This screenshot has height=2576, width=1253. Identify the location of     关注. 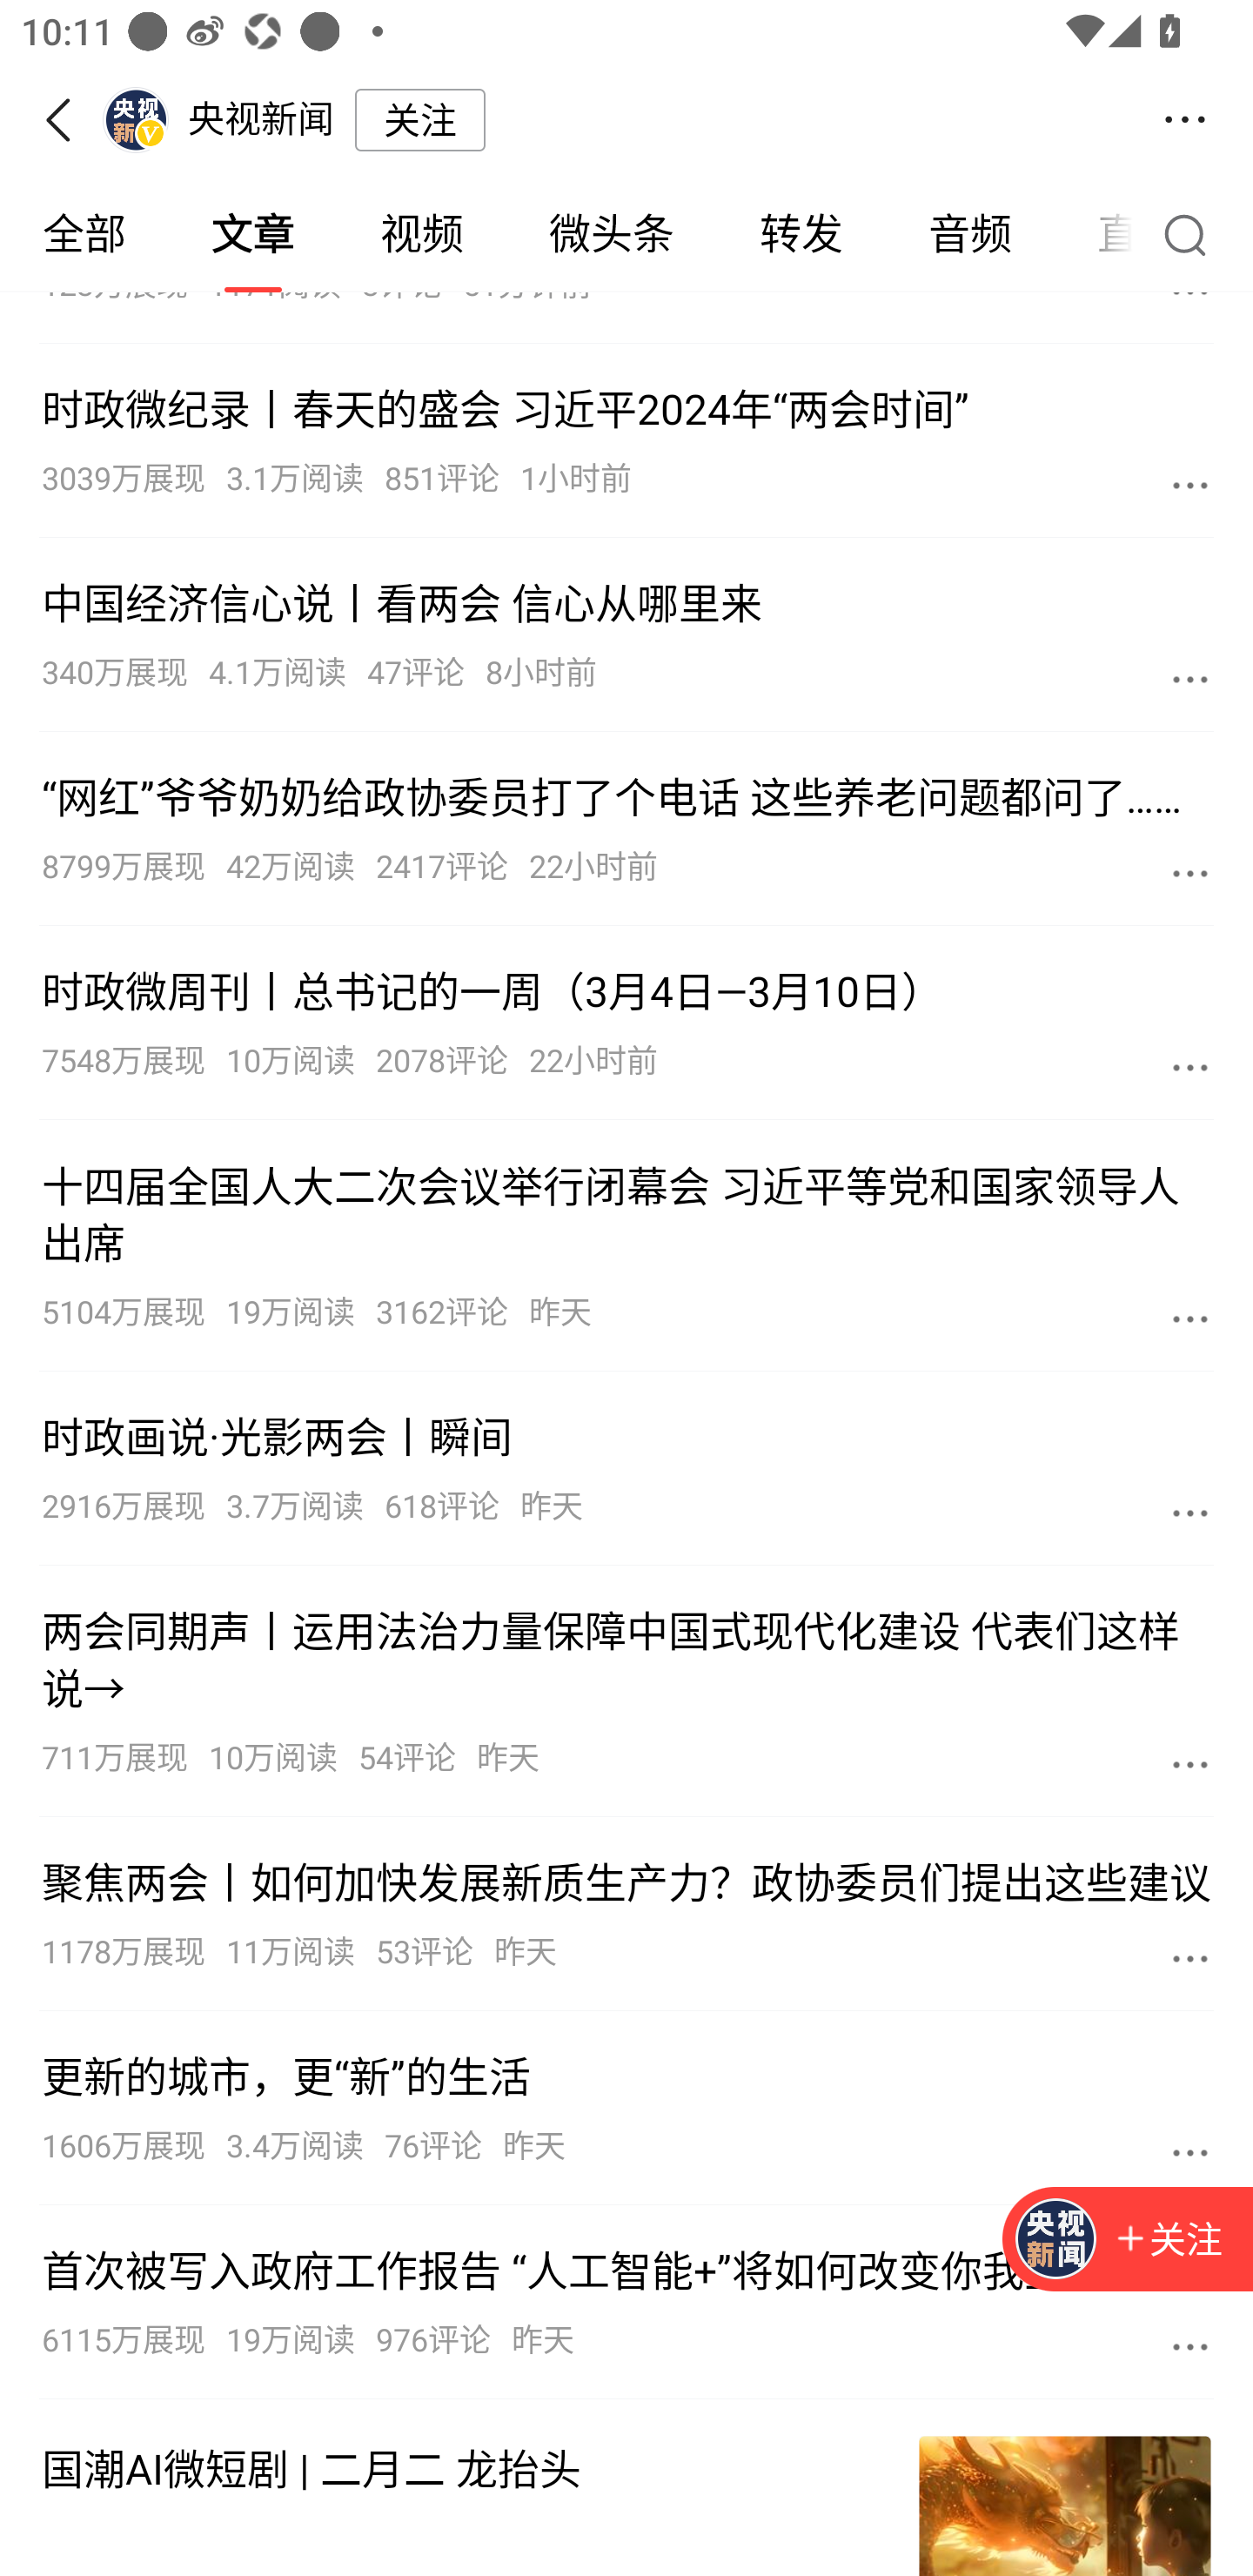
(1128, 2240).